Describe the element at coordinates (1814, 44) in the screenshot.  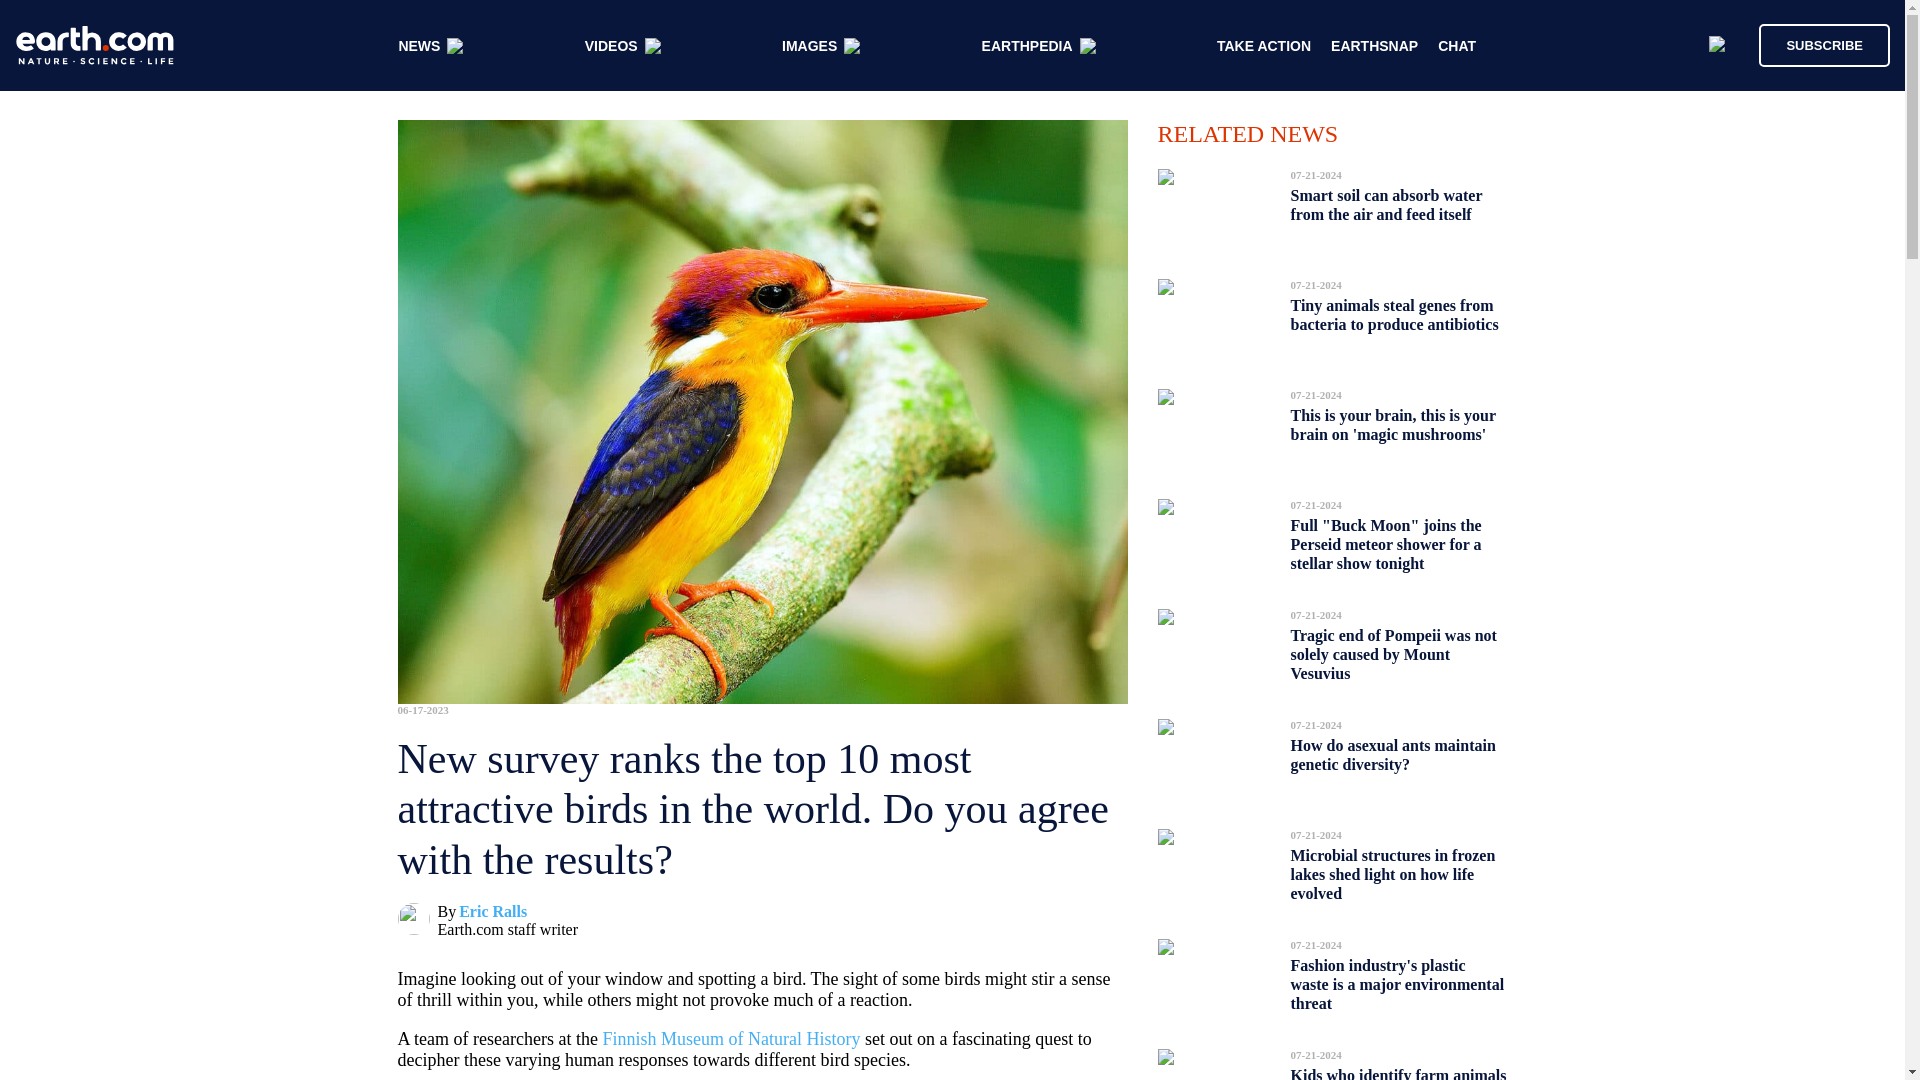
I see `SUBSCRIBE` at that location.